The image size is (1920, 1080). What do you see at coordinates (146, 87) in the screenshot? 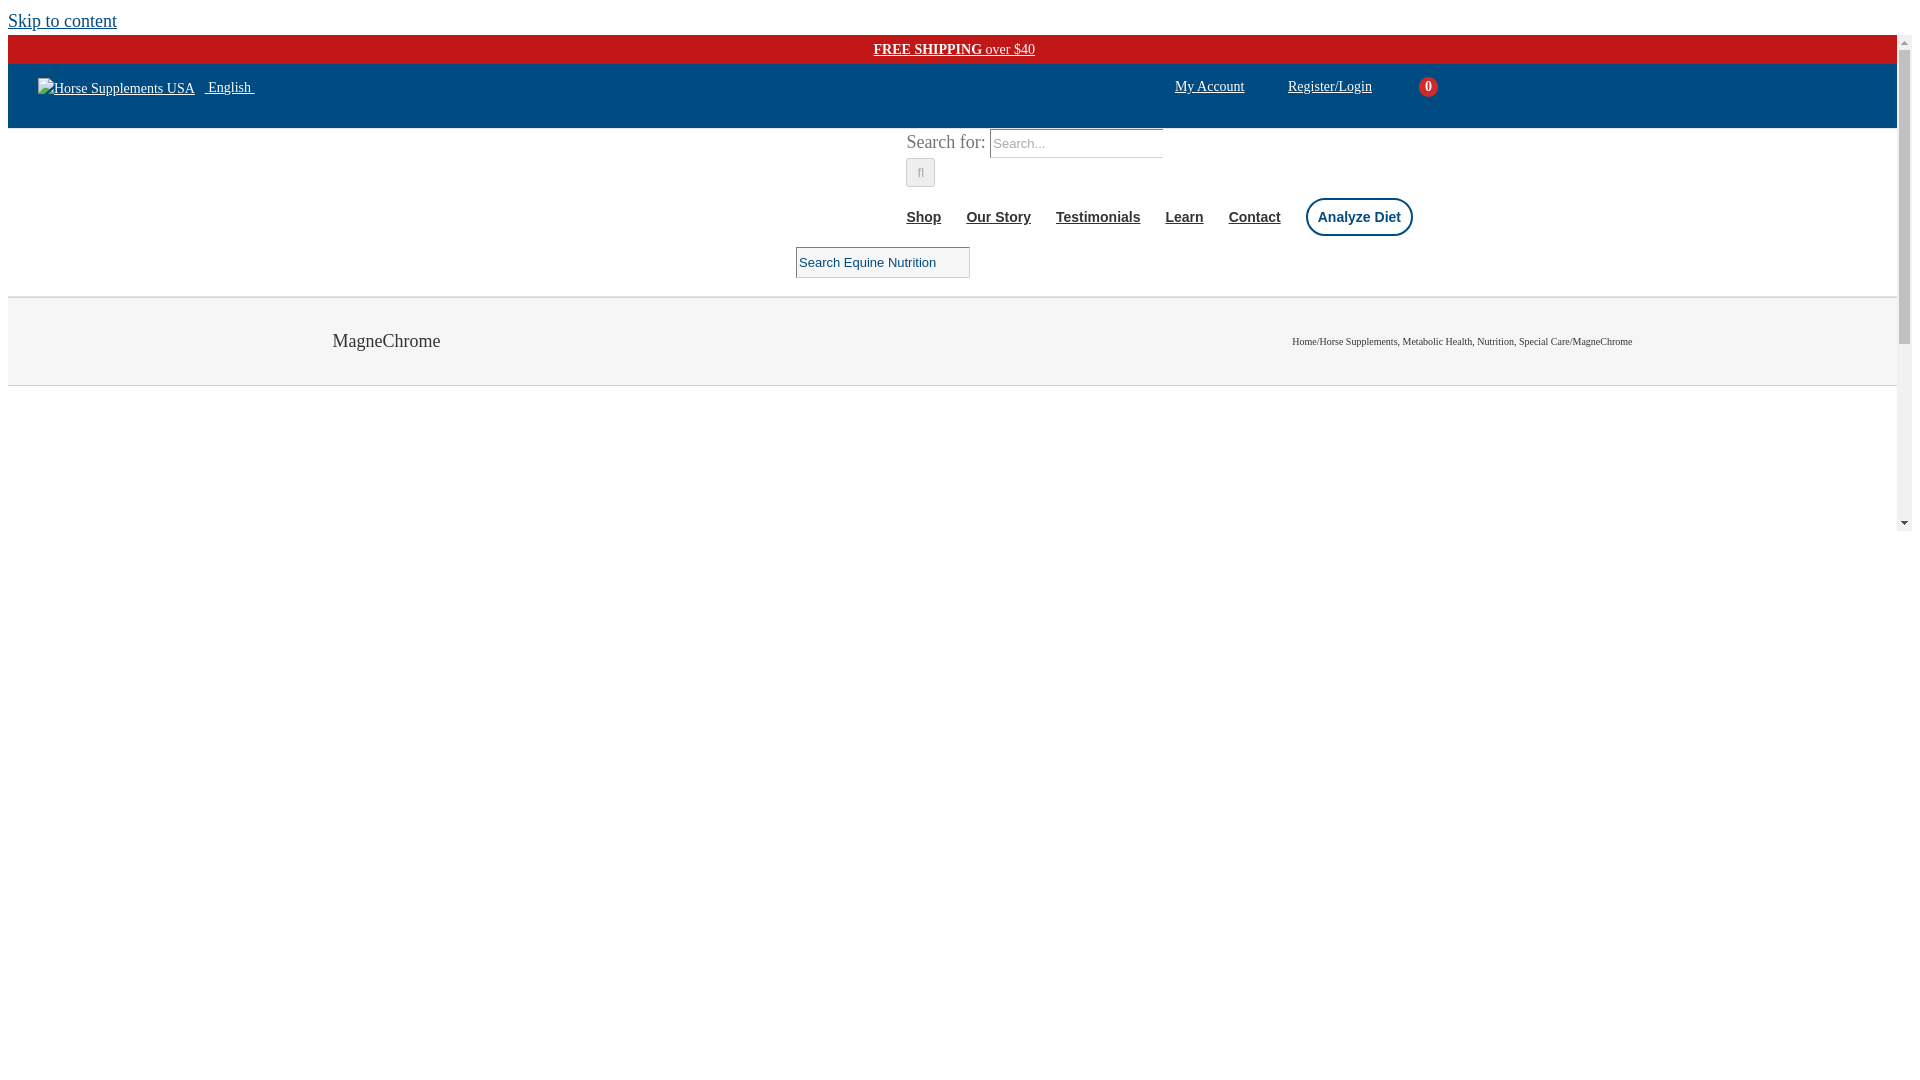
I see `English` at bounding box center [146, 87].